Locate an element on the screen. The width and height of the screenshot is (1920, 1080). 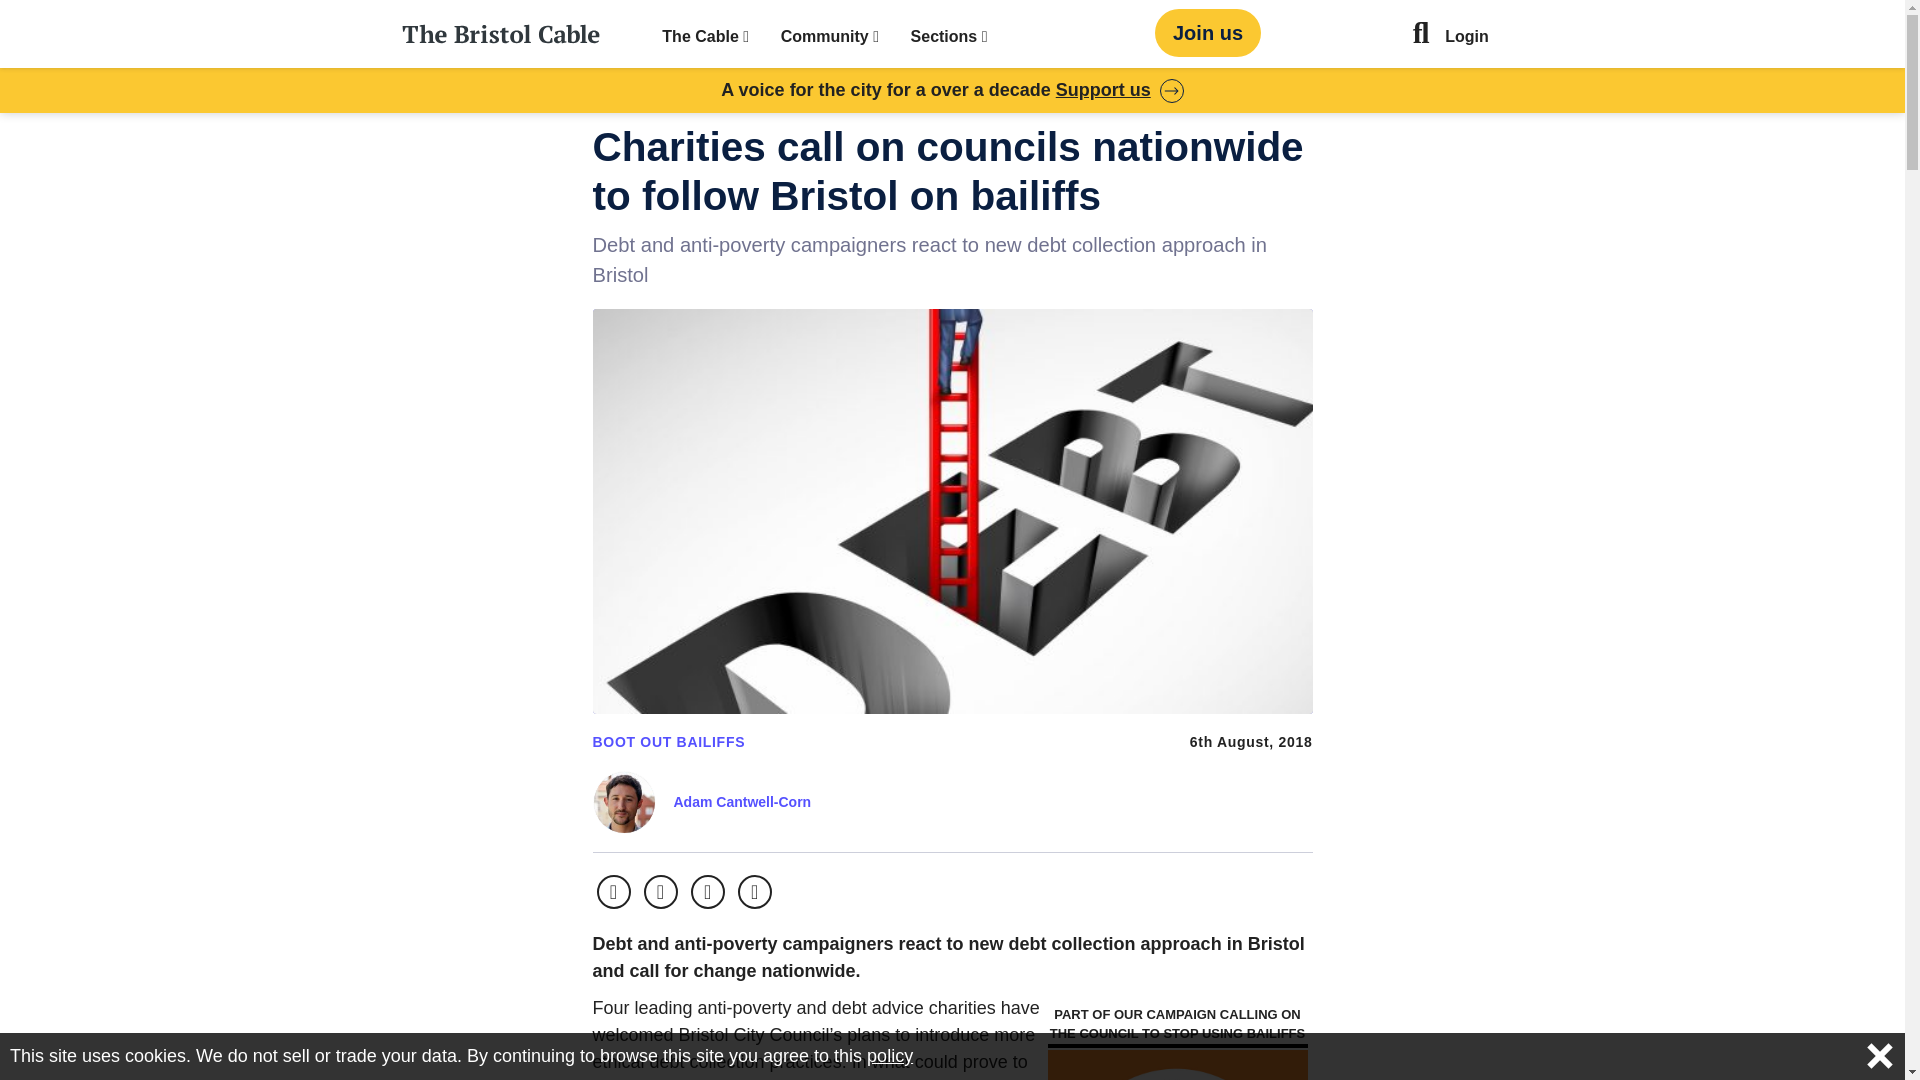
BOOT OUT BAILIFFS is located at coordinates (668, 742).